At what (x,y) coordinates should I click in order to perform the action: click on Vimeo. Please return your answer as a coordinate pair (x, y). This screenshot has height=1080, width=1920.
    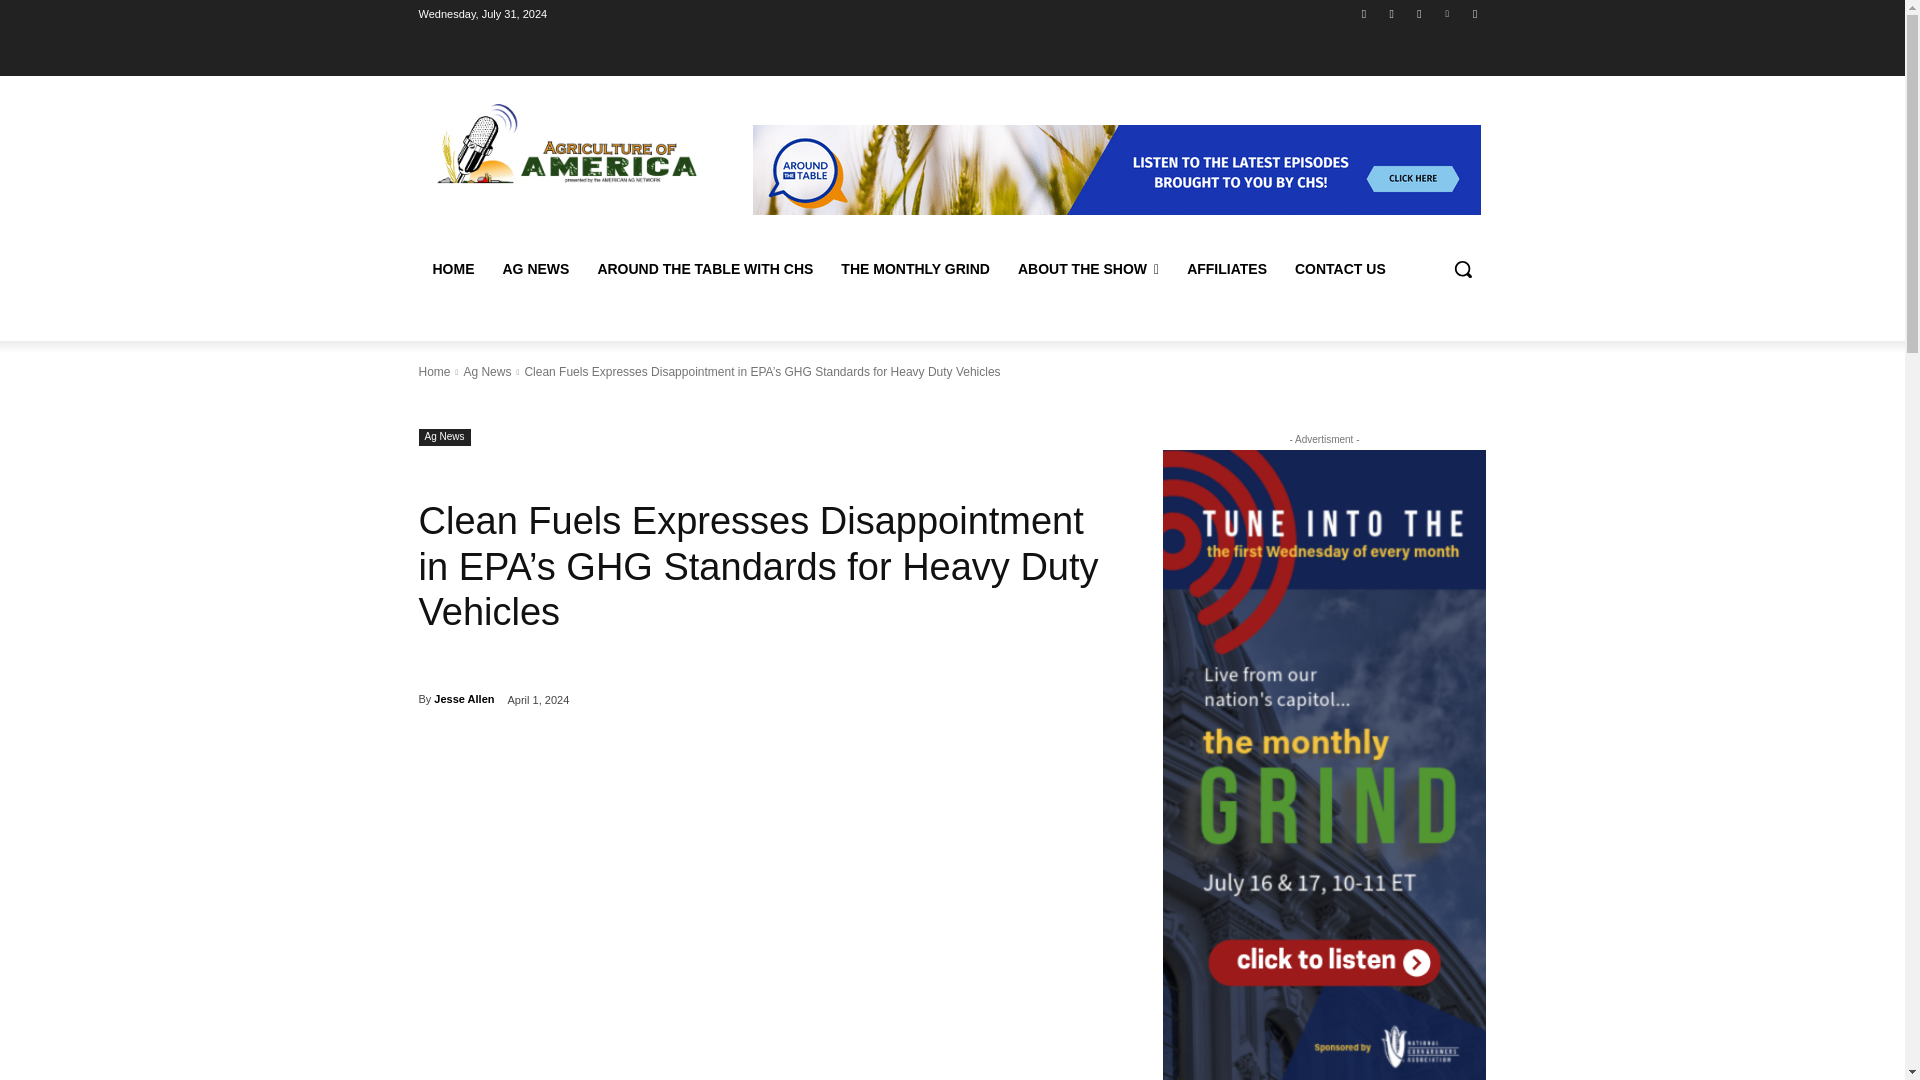
    Looking at the image, I should click on (1448, 13).